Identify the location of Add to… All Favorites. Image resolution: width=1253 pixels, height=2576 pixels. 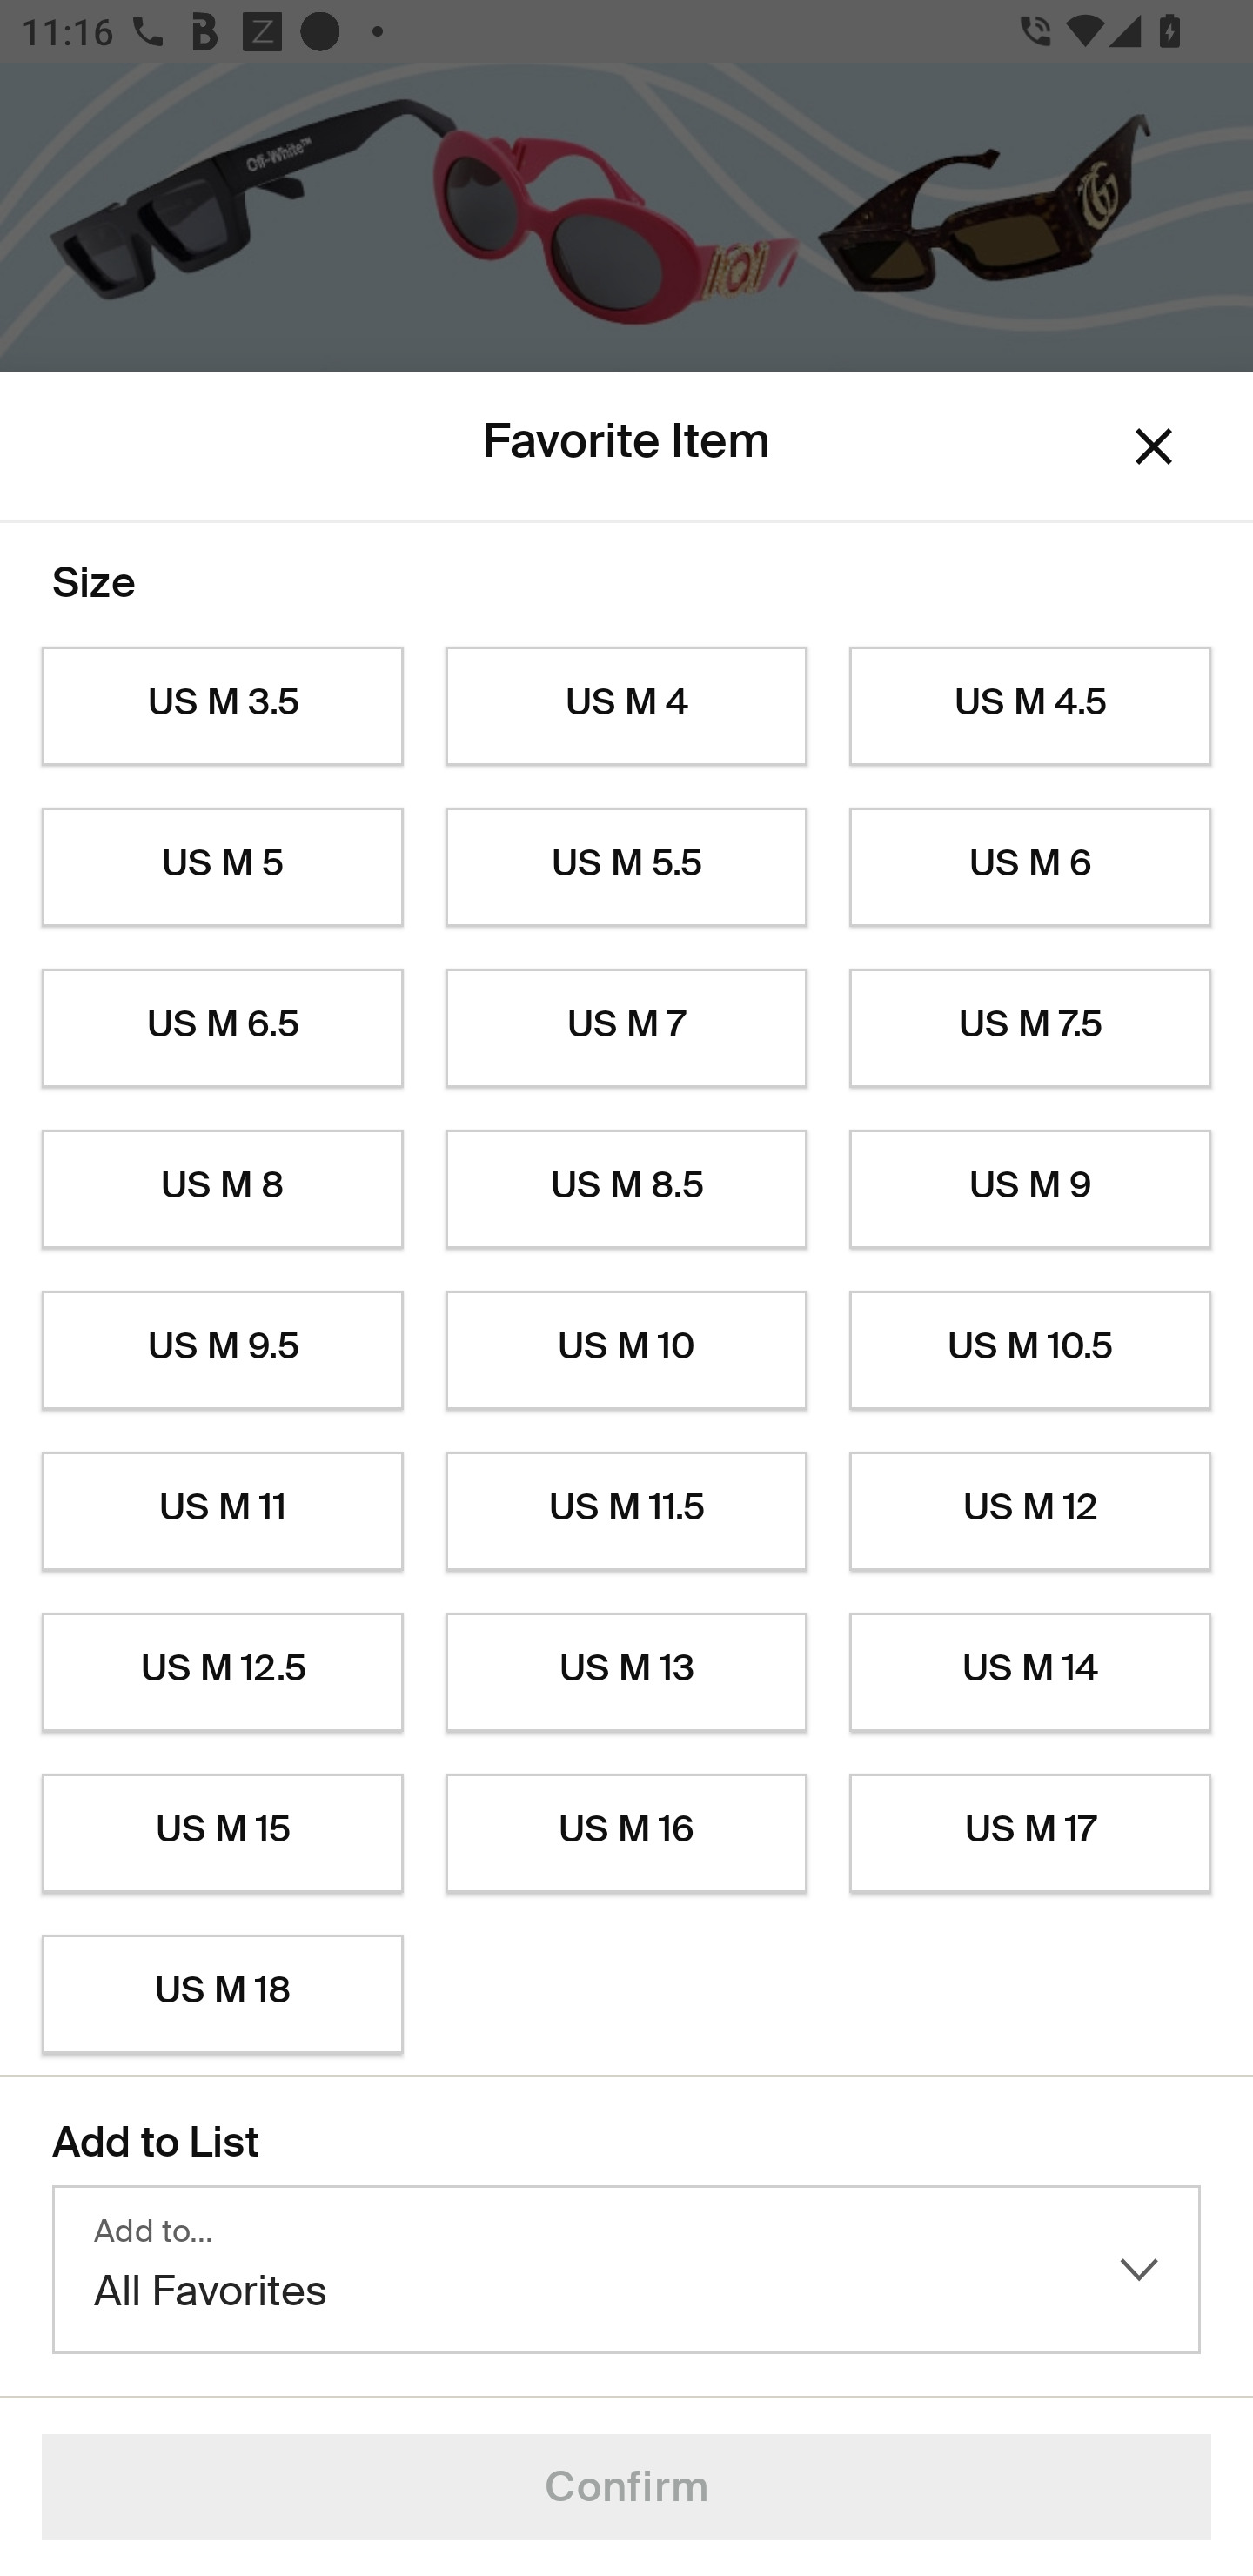
(626, 2270).